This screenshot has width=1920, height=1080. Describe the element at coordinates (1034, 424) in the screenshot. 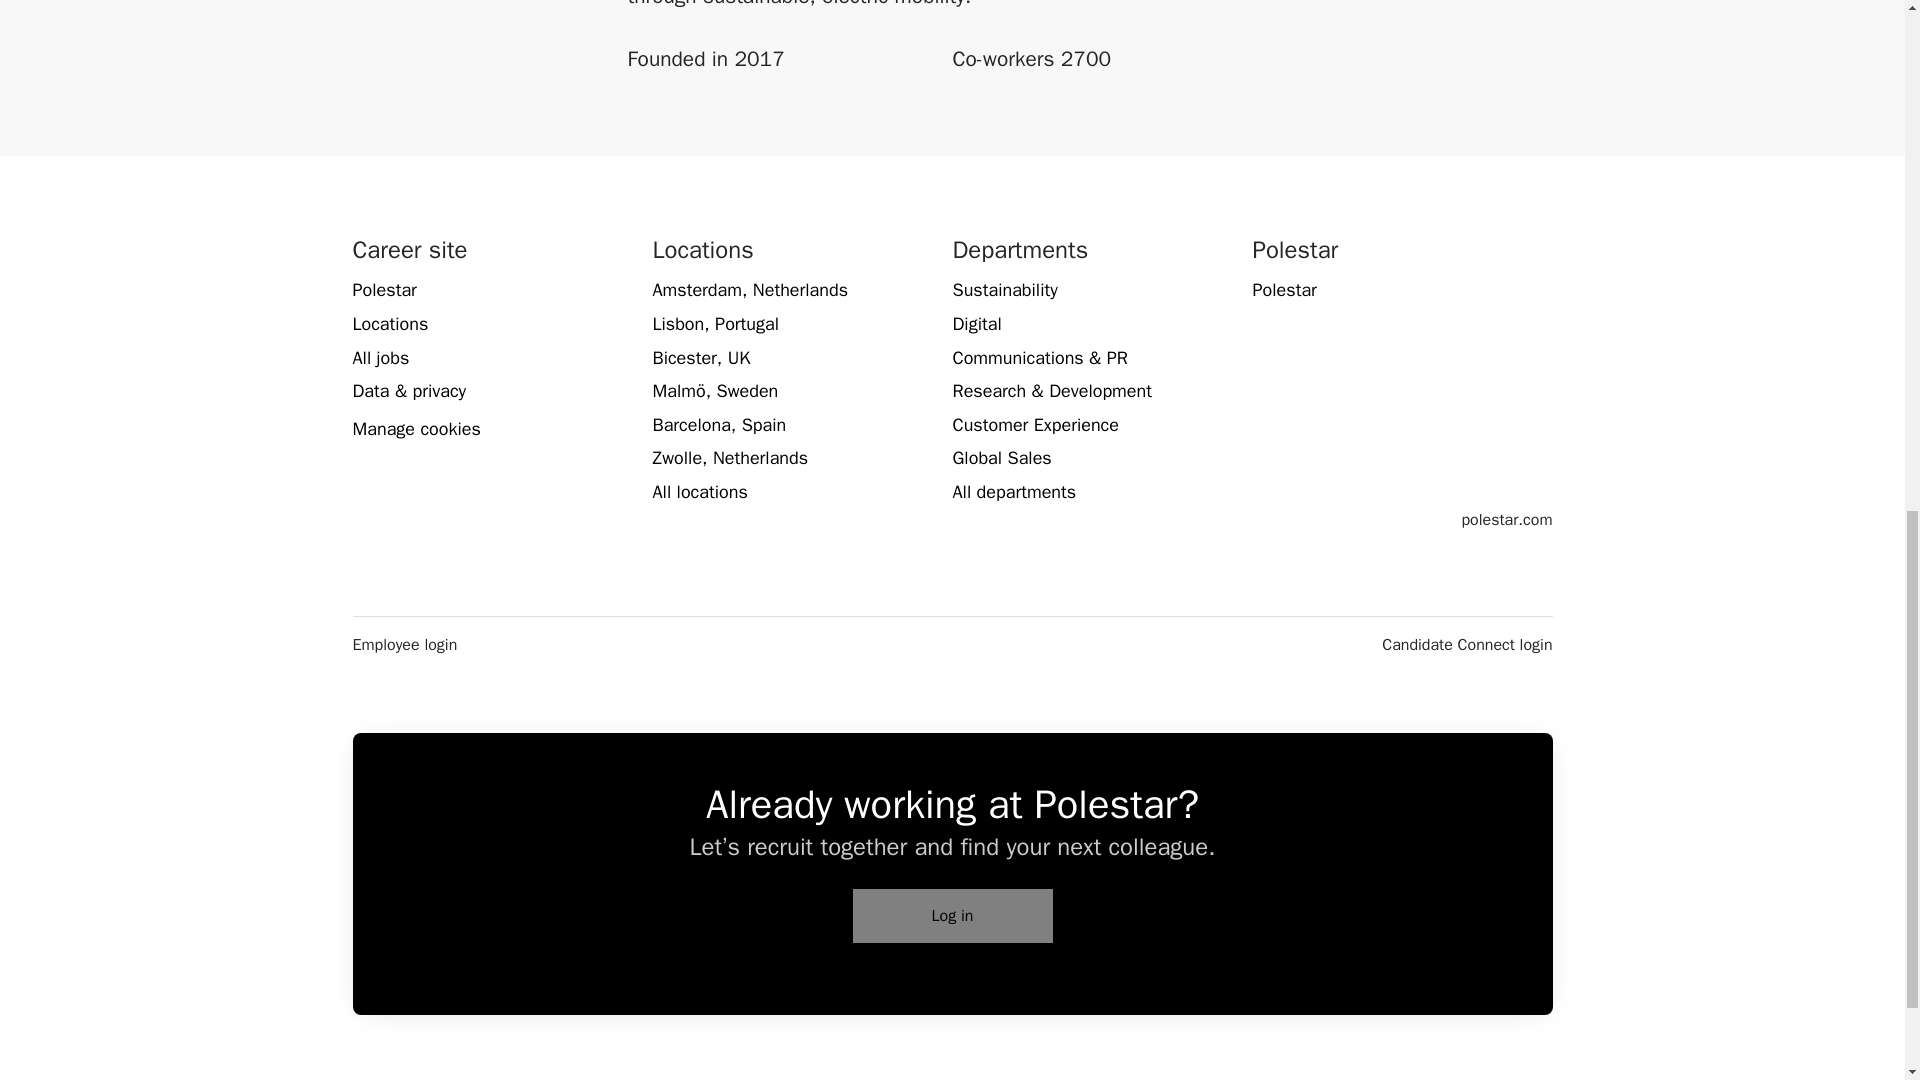

I see `Customer Experience` at that location.